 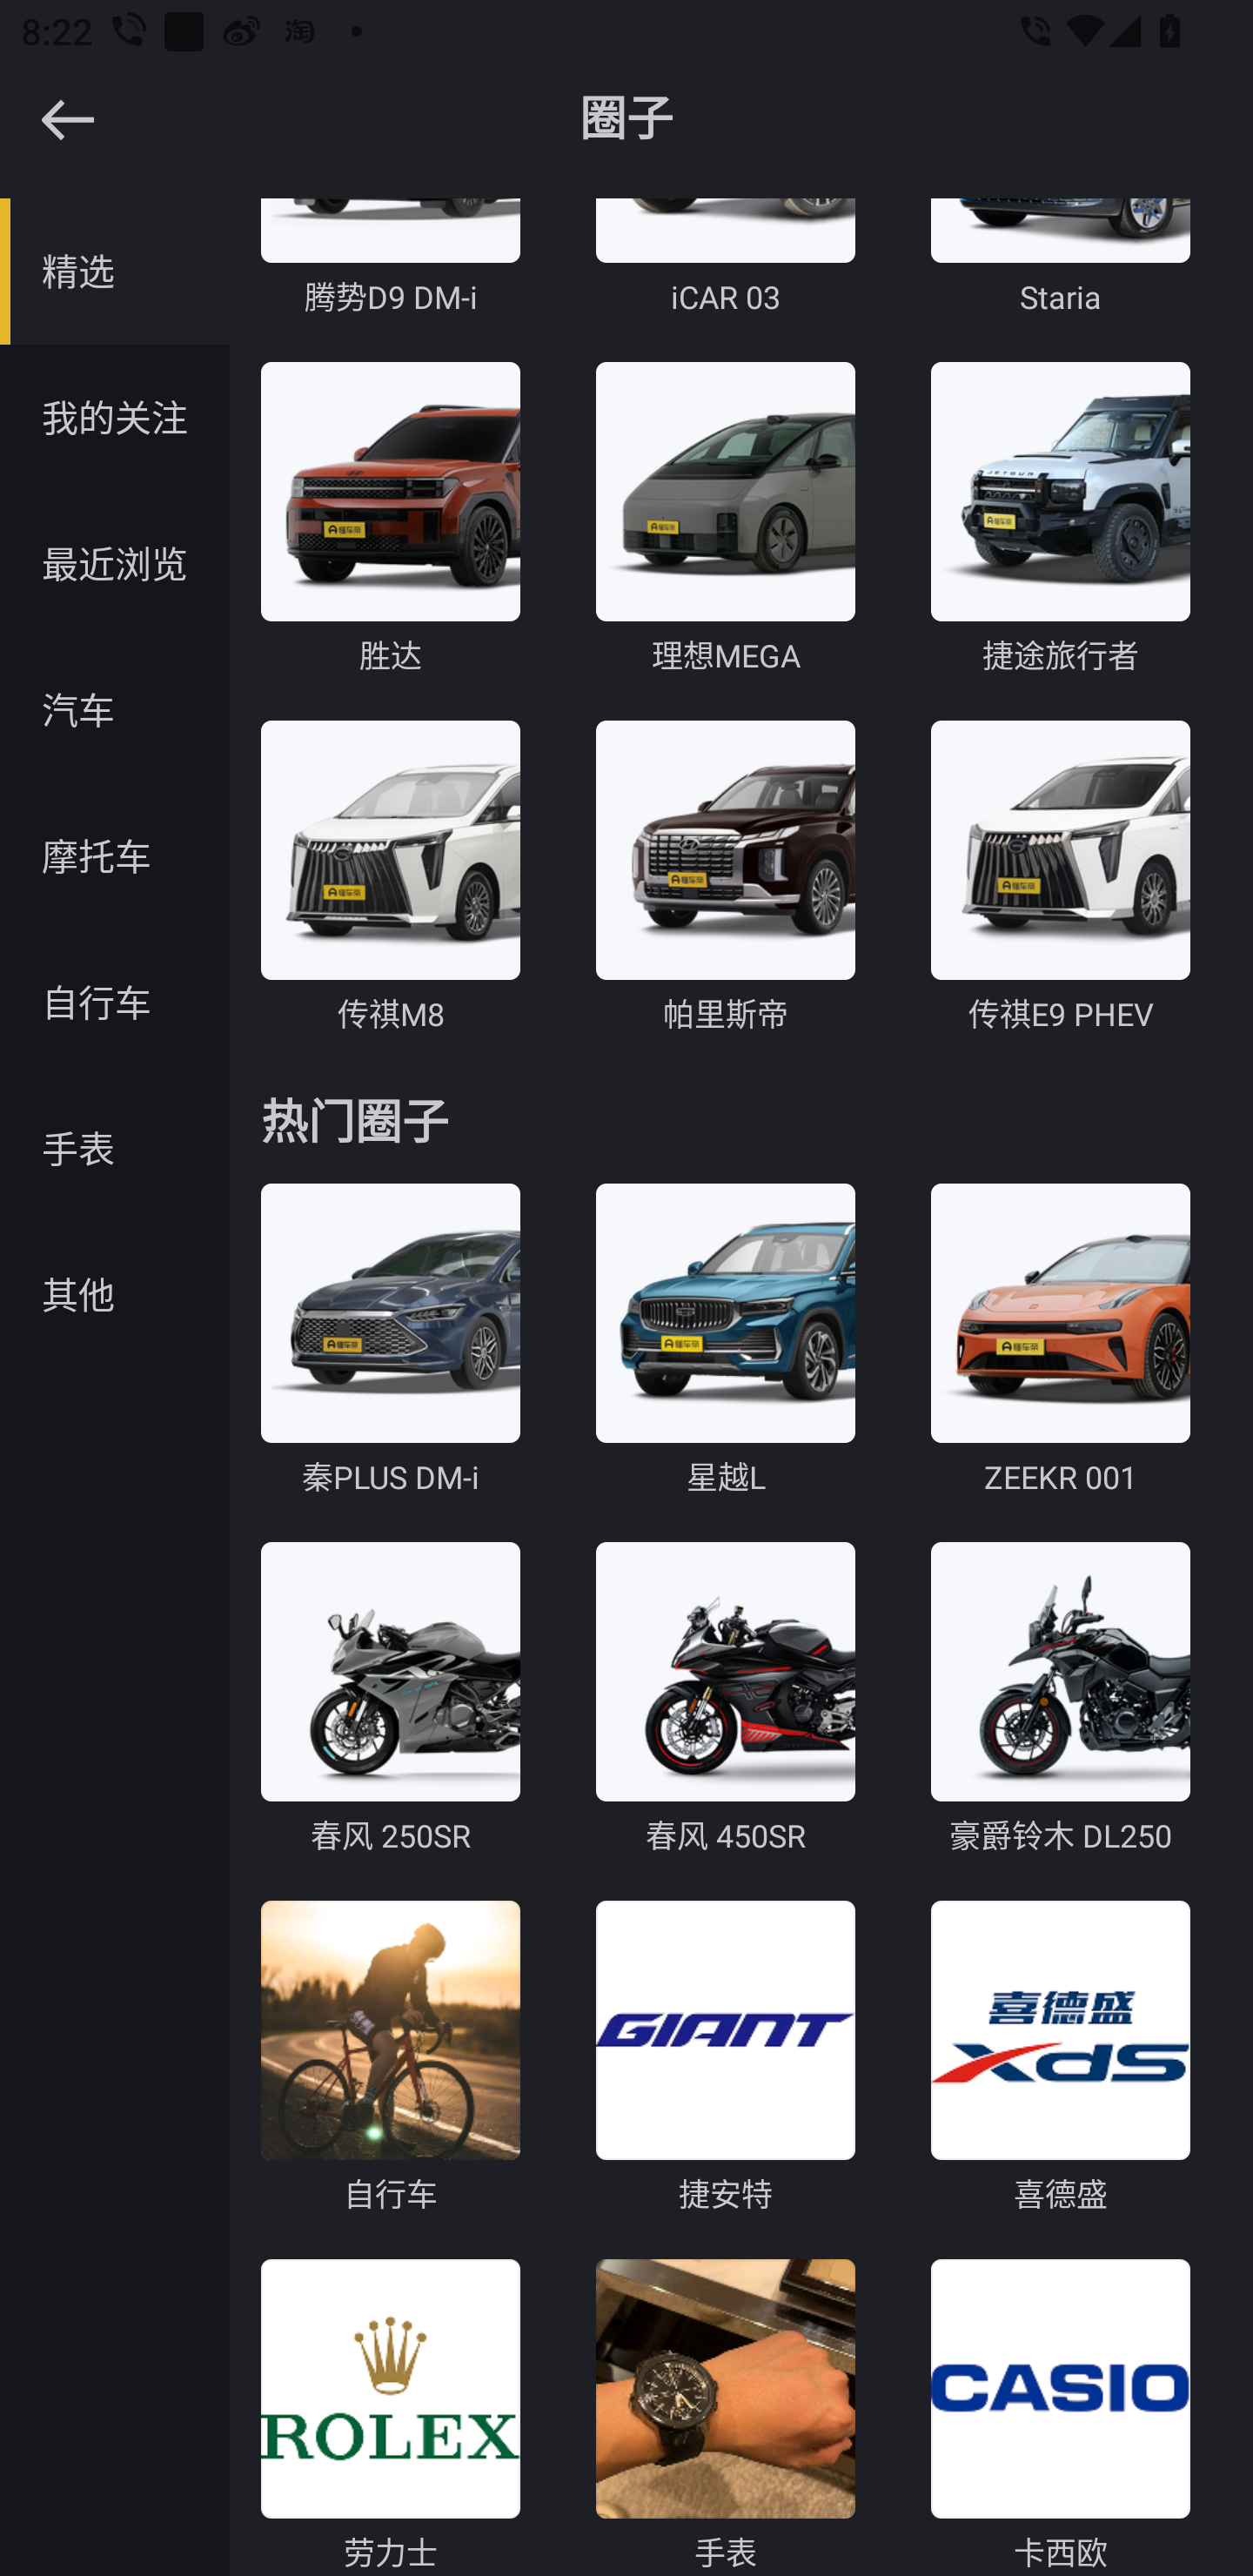 I want to click on 自行车, so click(x=115, y=1003).